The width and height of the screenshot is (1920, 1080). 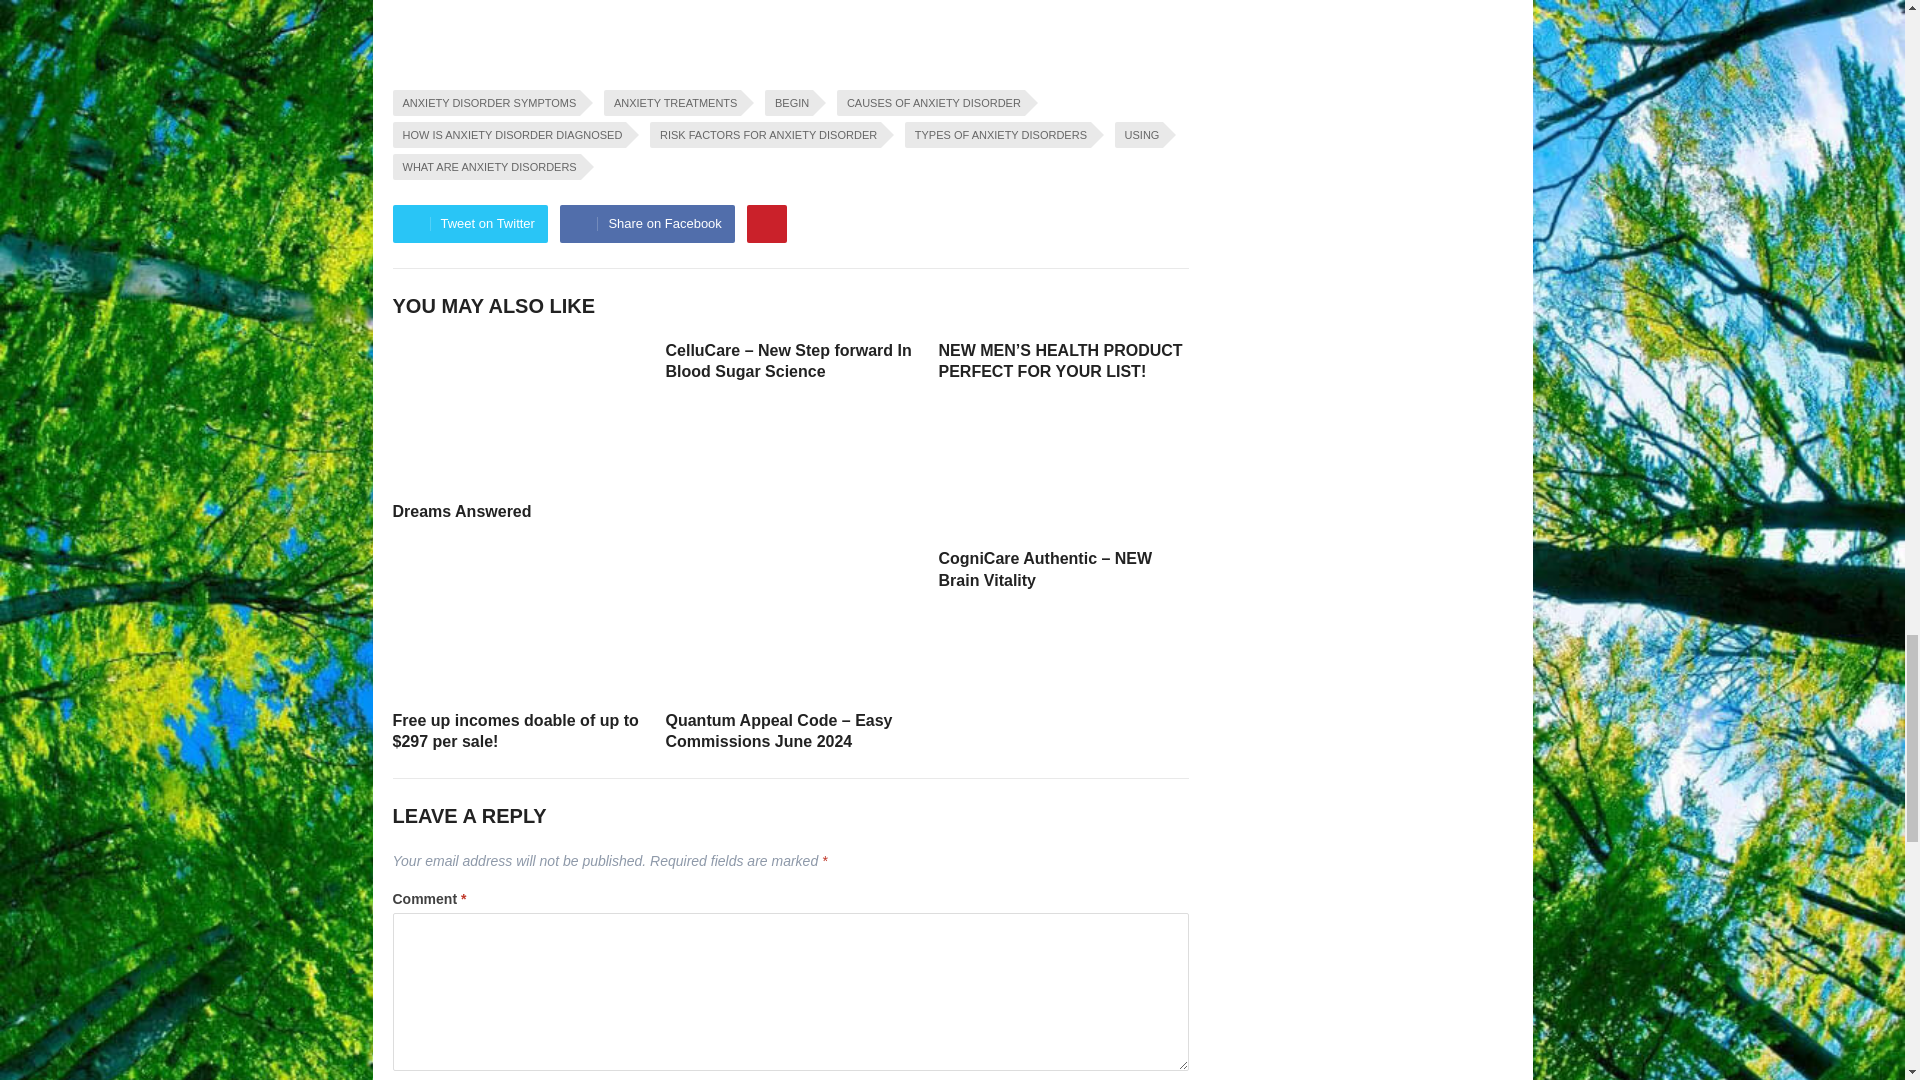 What do you see at coordinates (766, 134) in the screenshot?
I see `RISK FACTORS FOR ANXIETY DISORDER` at bounding box center [766, 134].